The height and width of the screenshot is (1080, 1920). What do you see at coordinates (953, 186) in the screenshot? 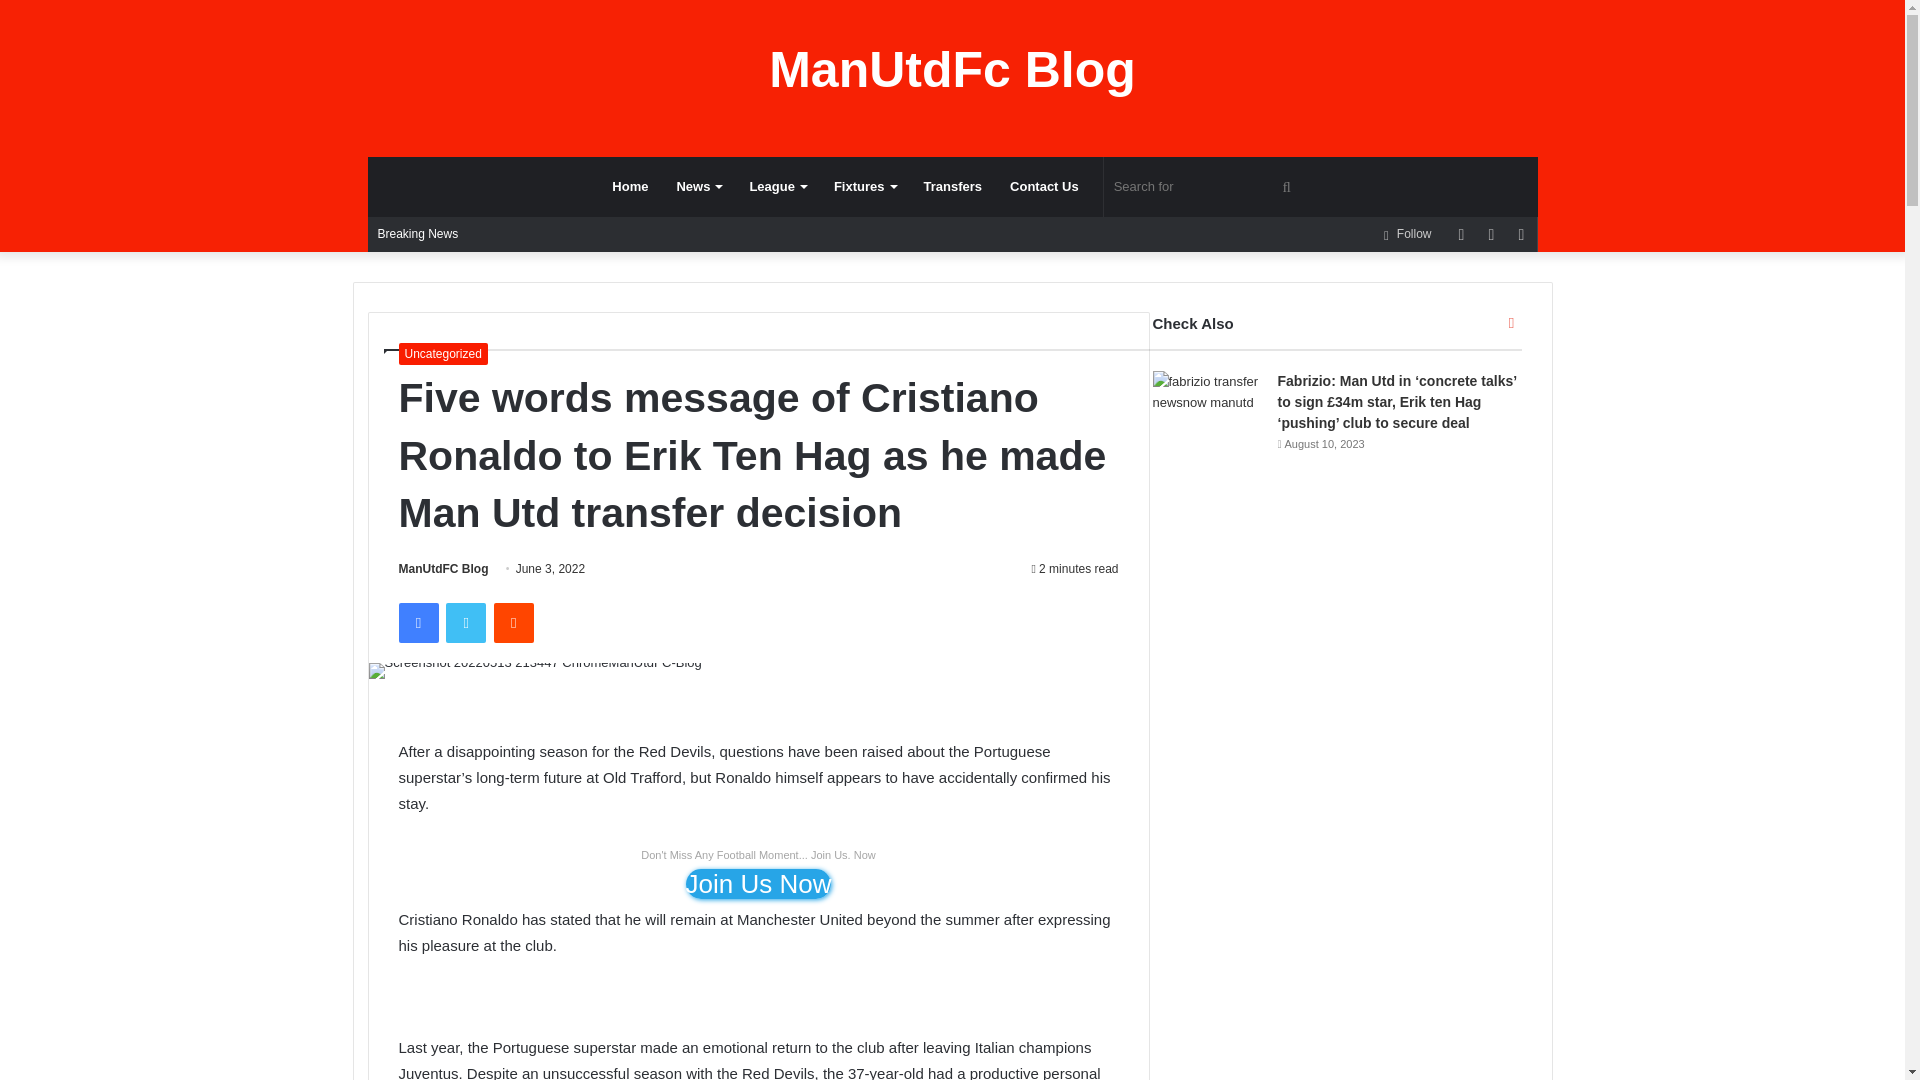
I see `Transfers` at bounding box center [953, 186].